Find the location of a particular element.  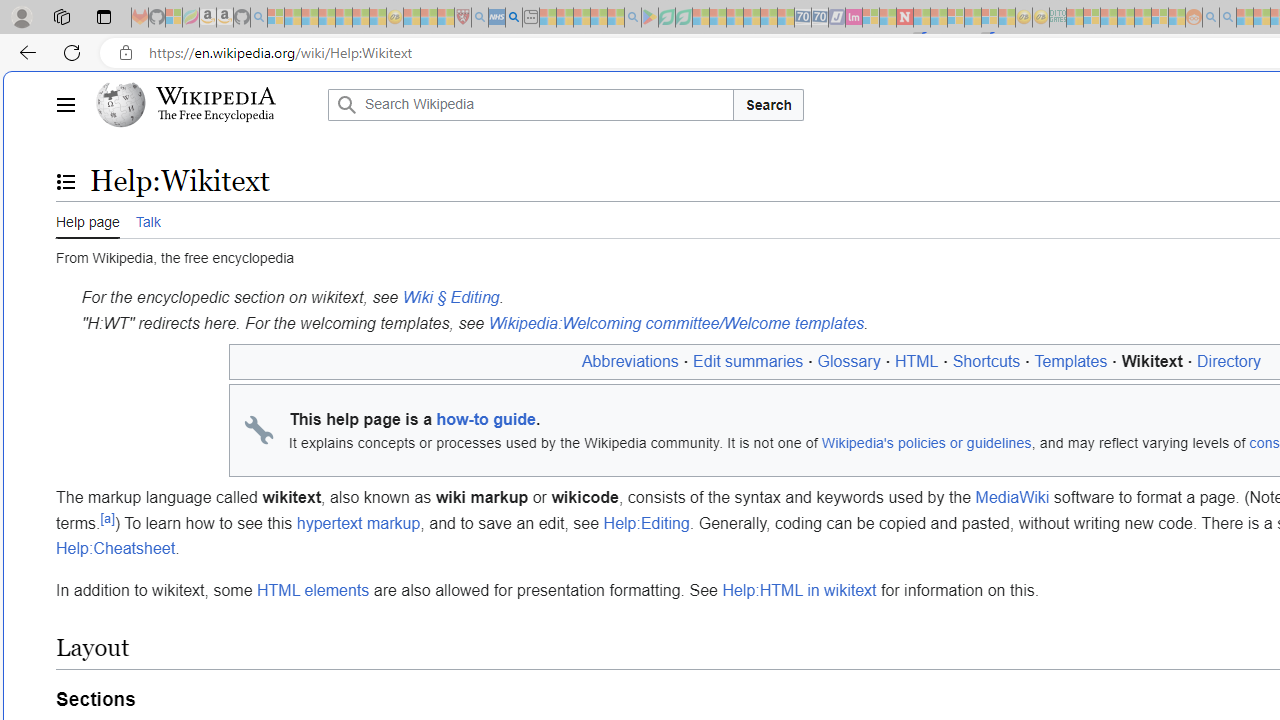

hypertext markup is located at coordinates (358, 523).